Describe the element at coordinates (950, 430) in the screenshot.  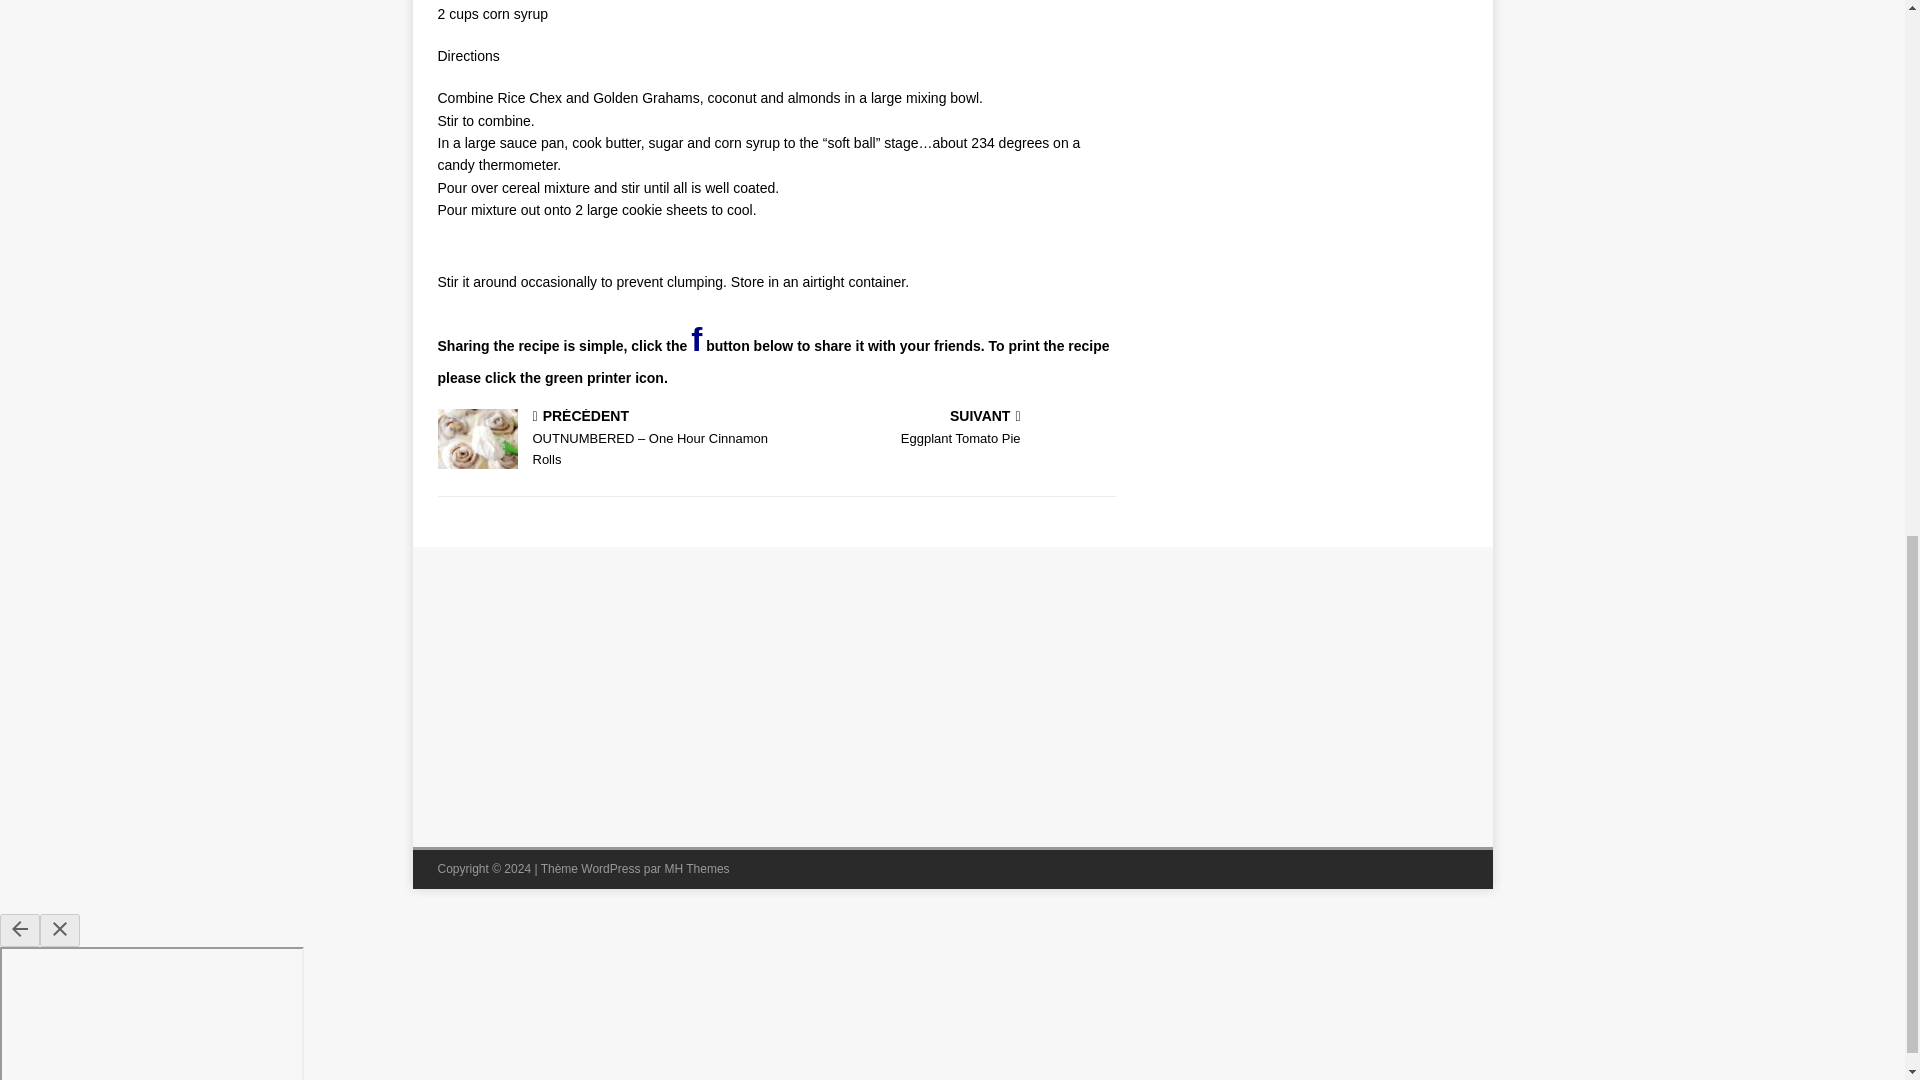
I see `MH Themes` at that location.